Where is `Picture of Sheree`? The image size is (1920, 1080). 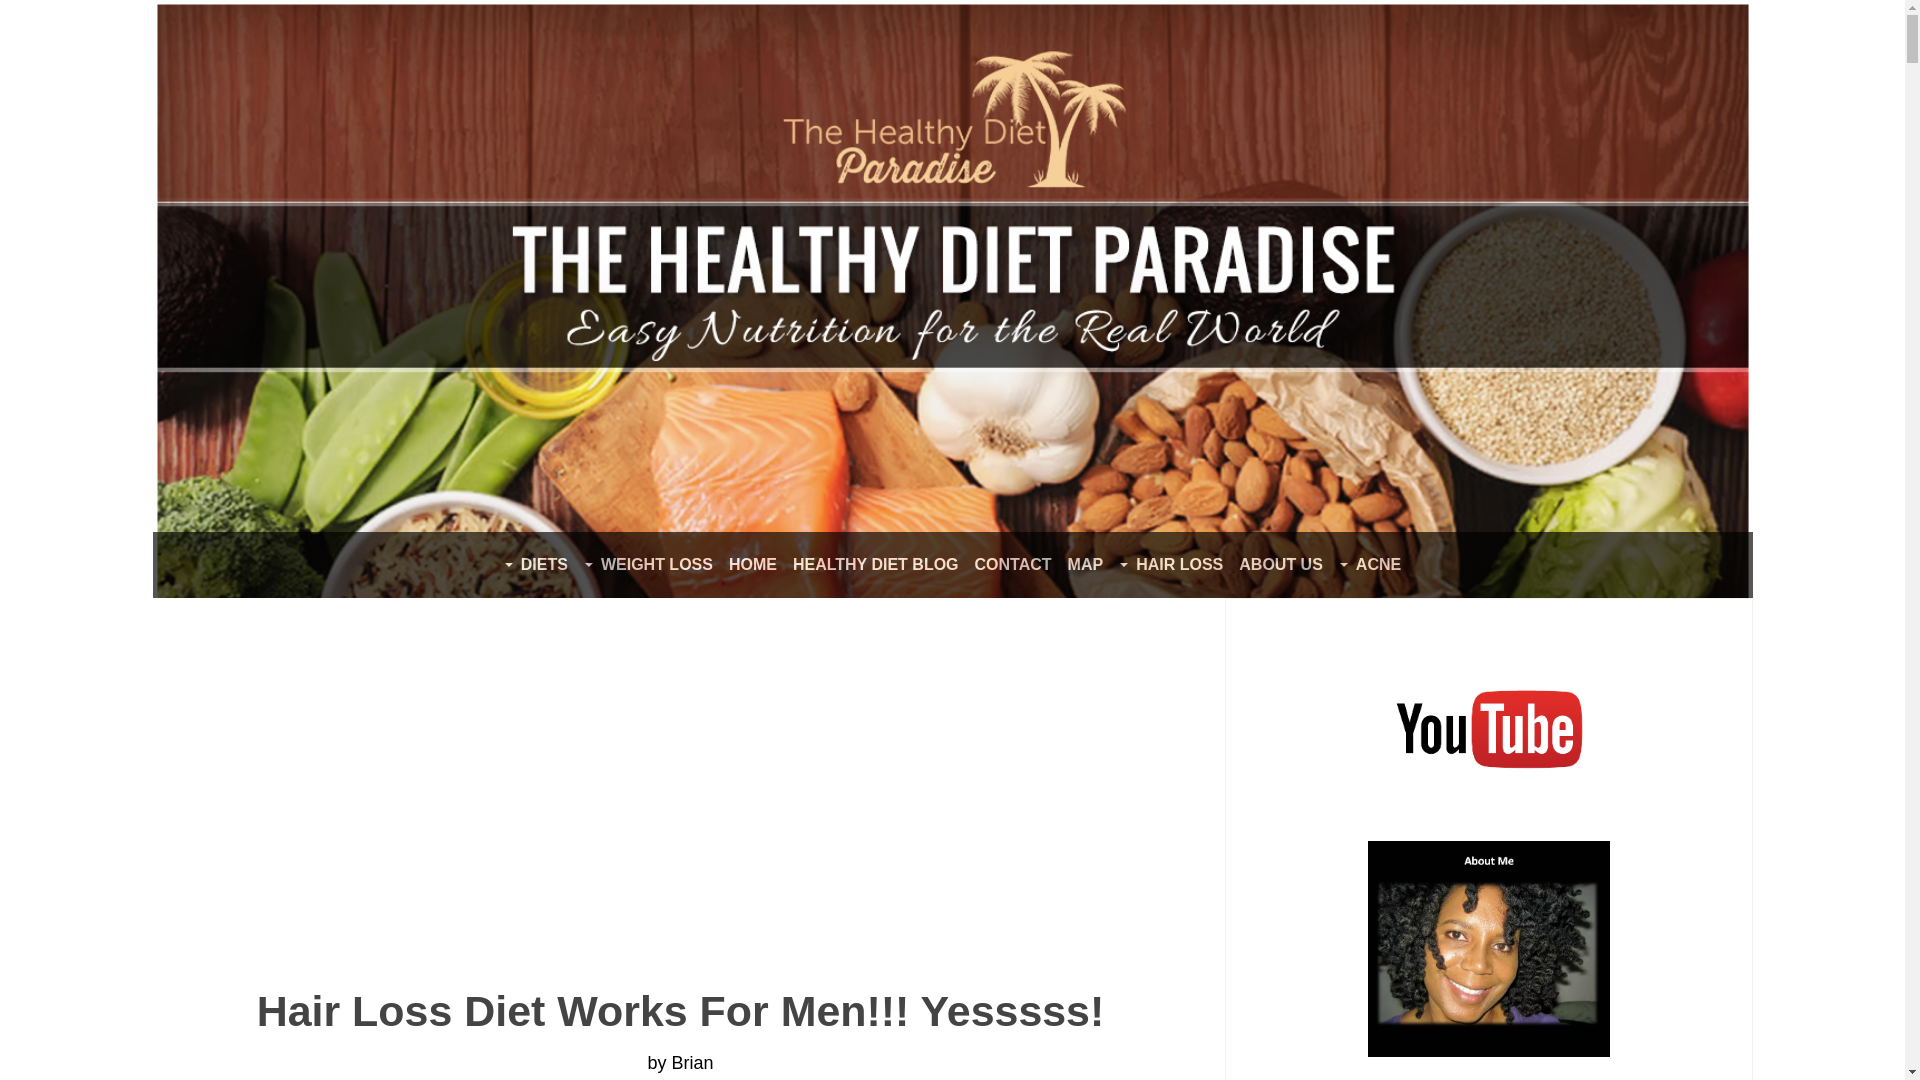
Picture of Sheree is located at coordinates (1488, 948).